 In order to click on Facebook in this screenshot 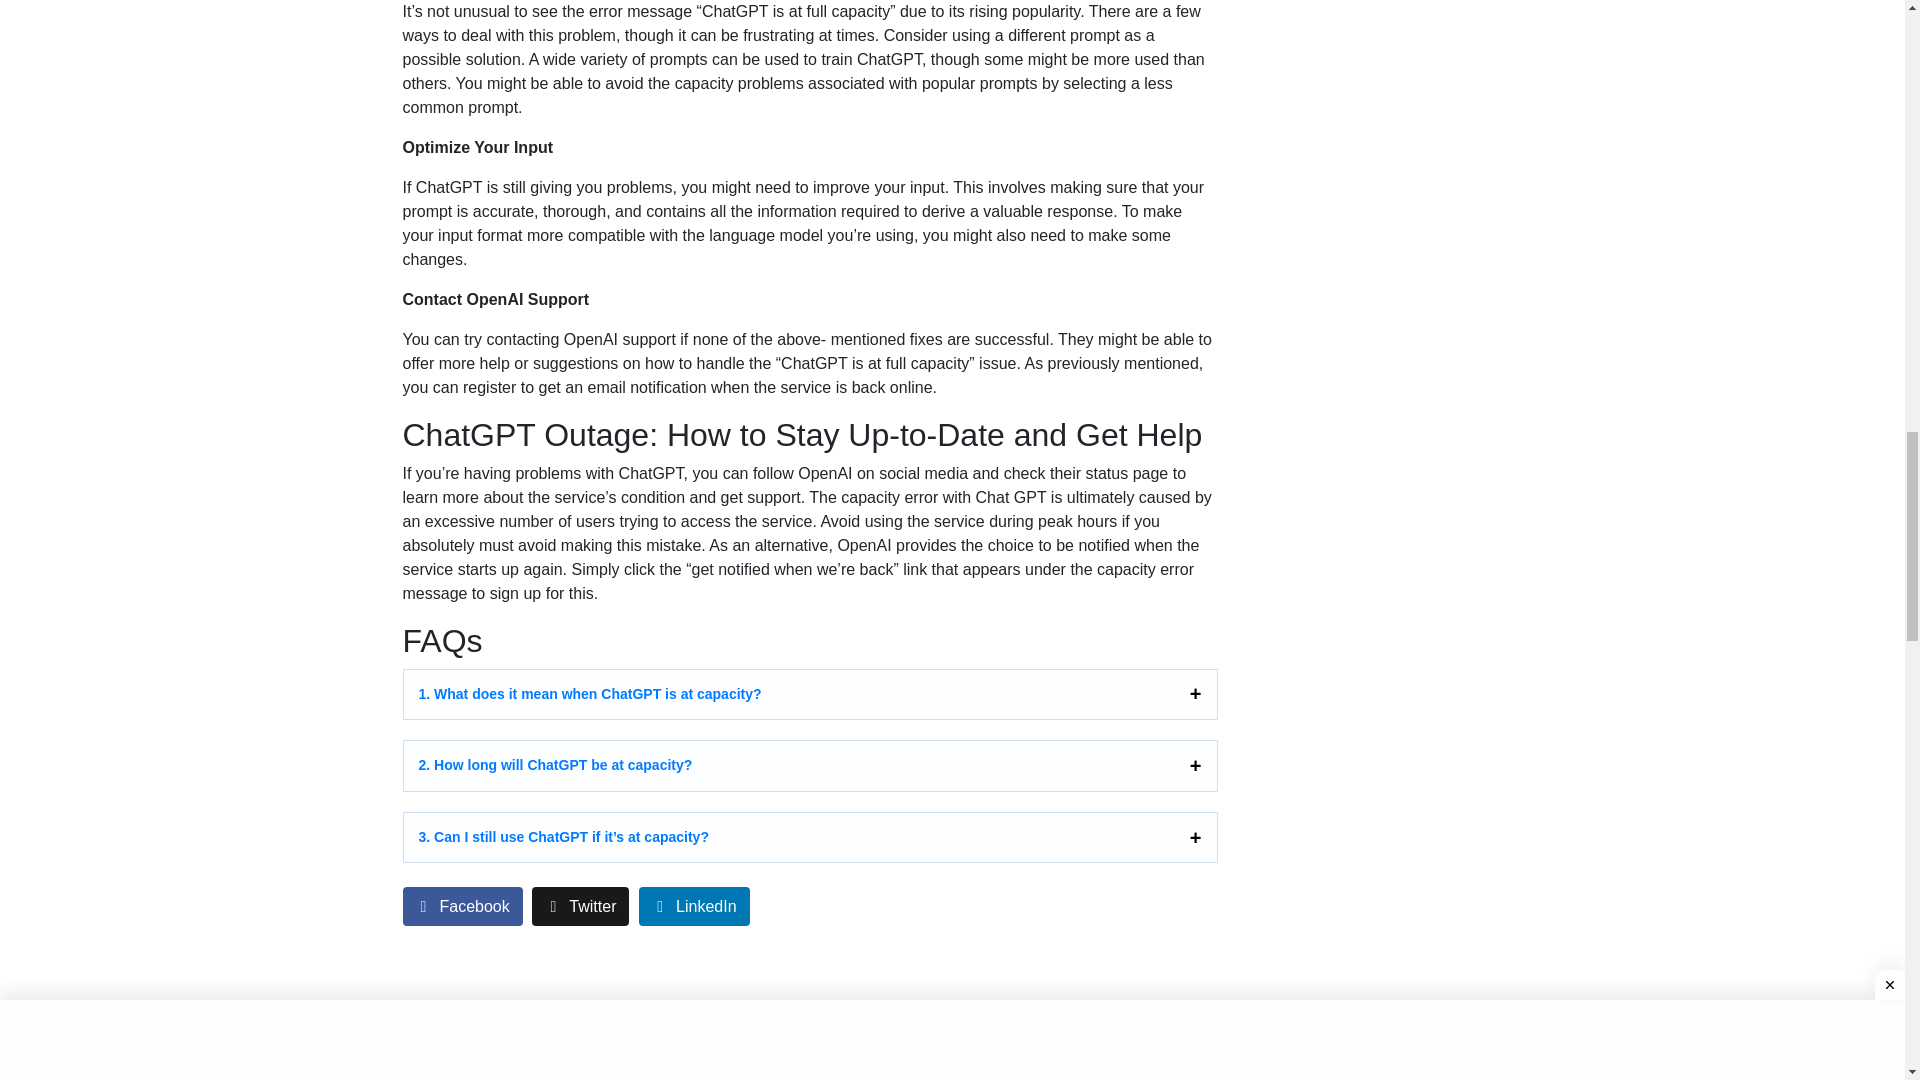, I will do `click(1021, 1040)`.